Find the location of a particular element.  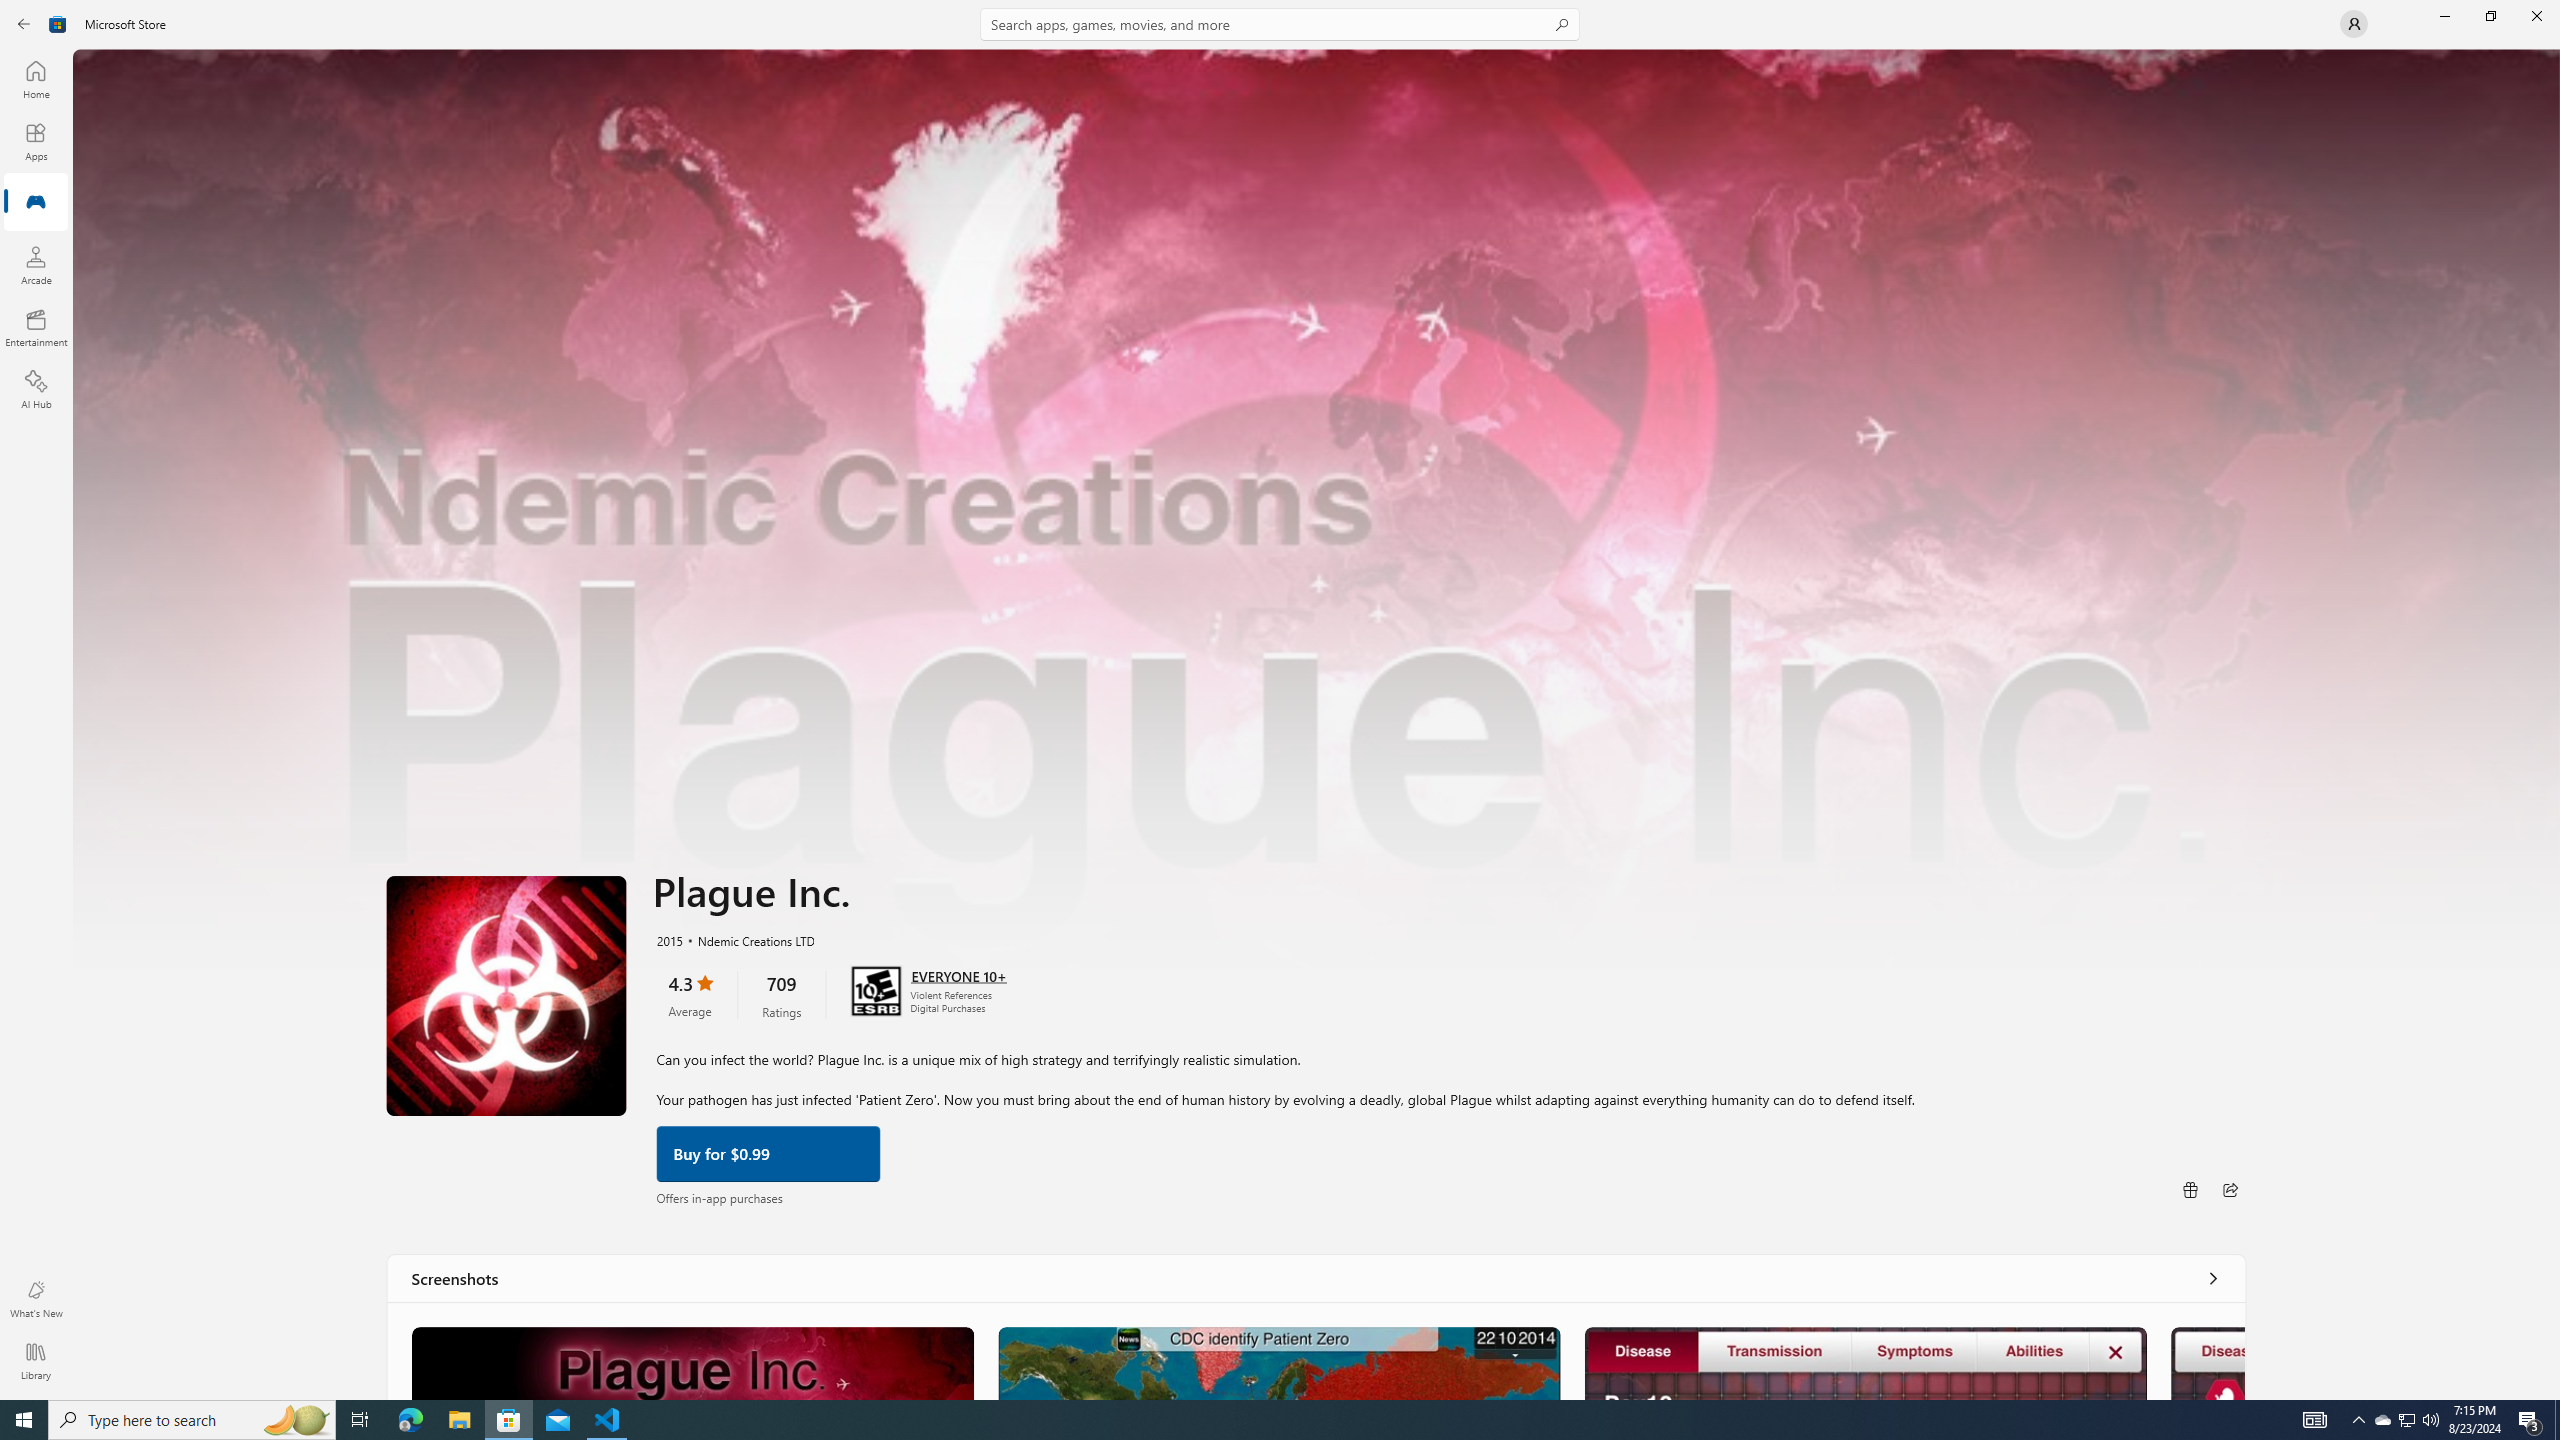

Close Microsoft Store is located at coordinates (2536, 16).